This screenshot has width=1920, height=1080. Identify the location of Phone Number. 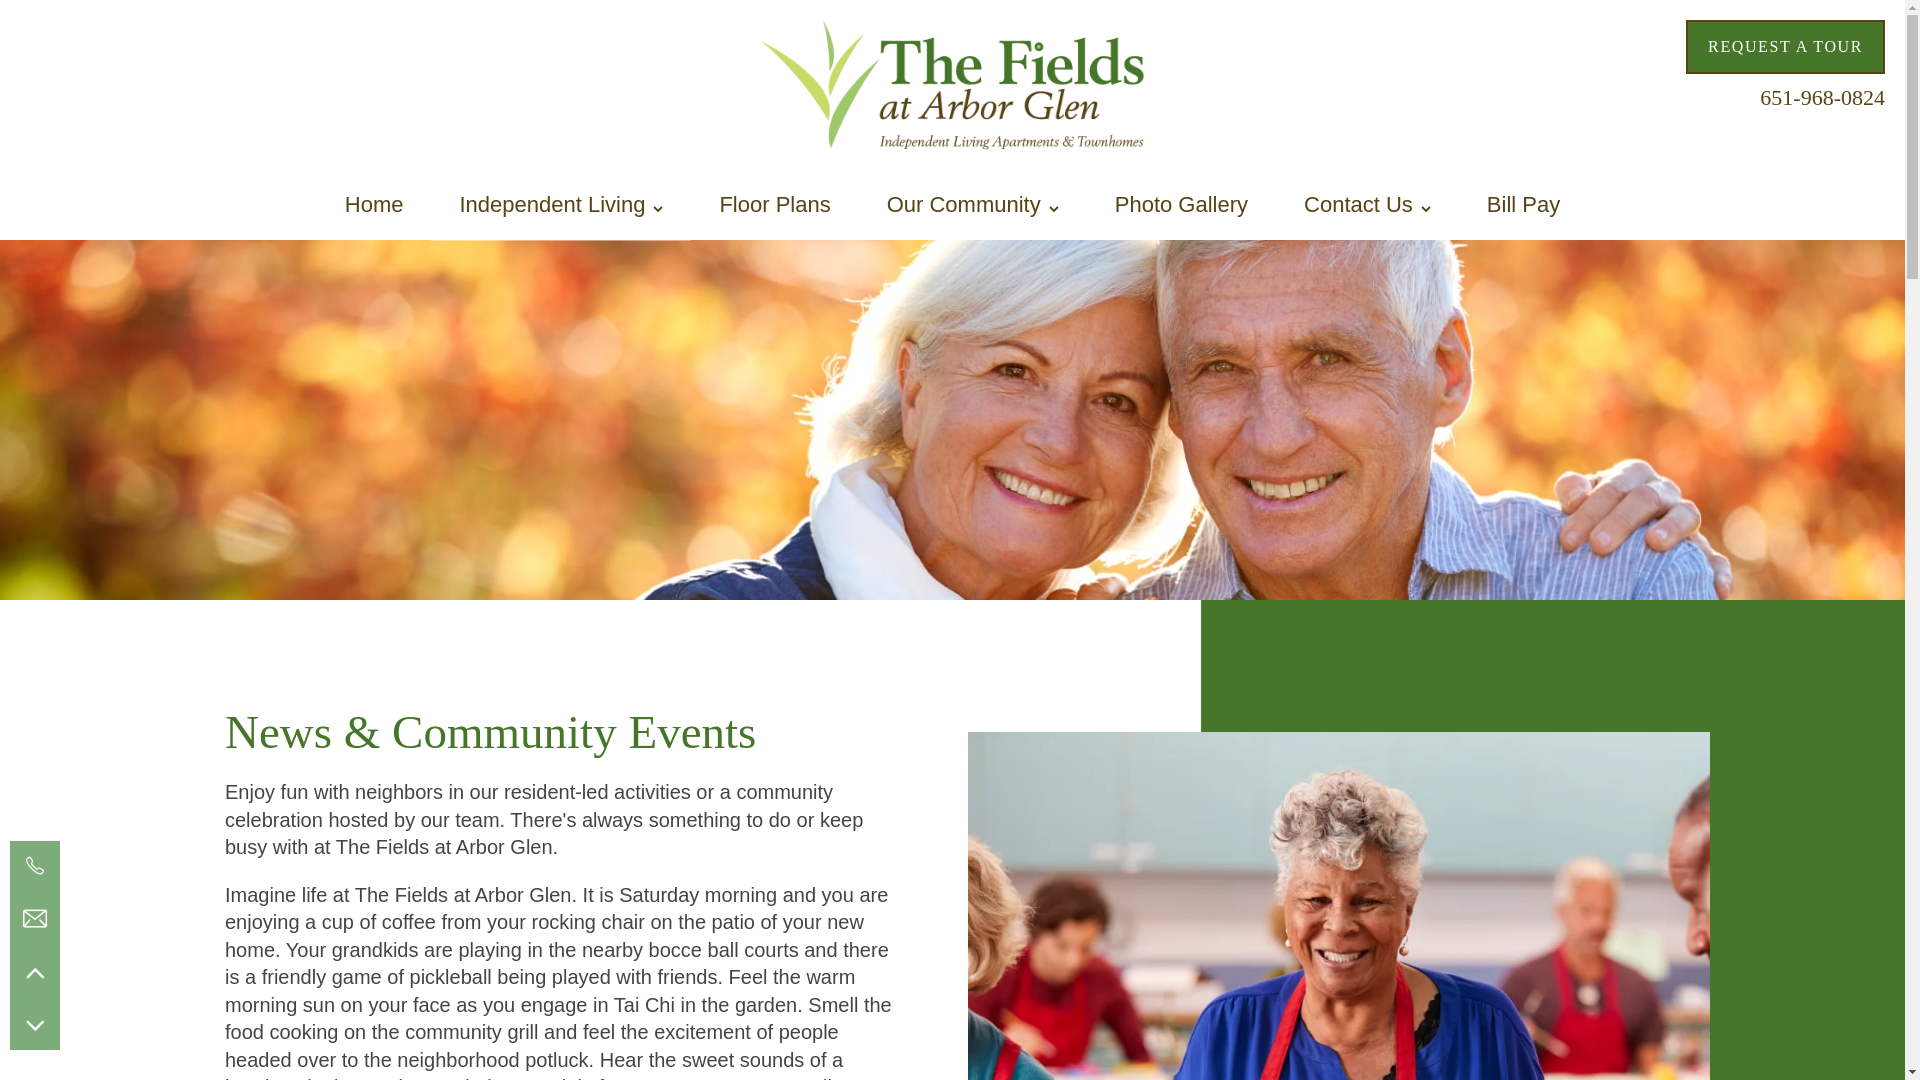
(34, 866).